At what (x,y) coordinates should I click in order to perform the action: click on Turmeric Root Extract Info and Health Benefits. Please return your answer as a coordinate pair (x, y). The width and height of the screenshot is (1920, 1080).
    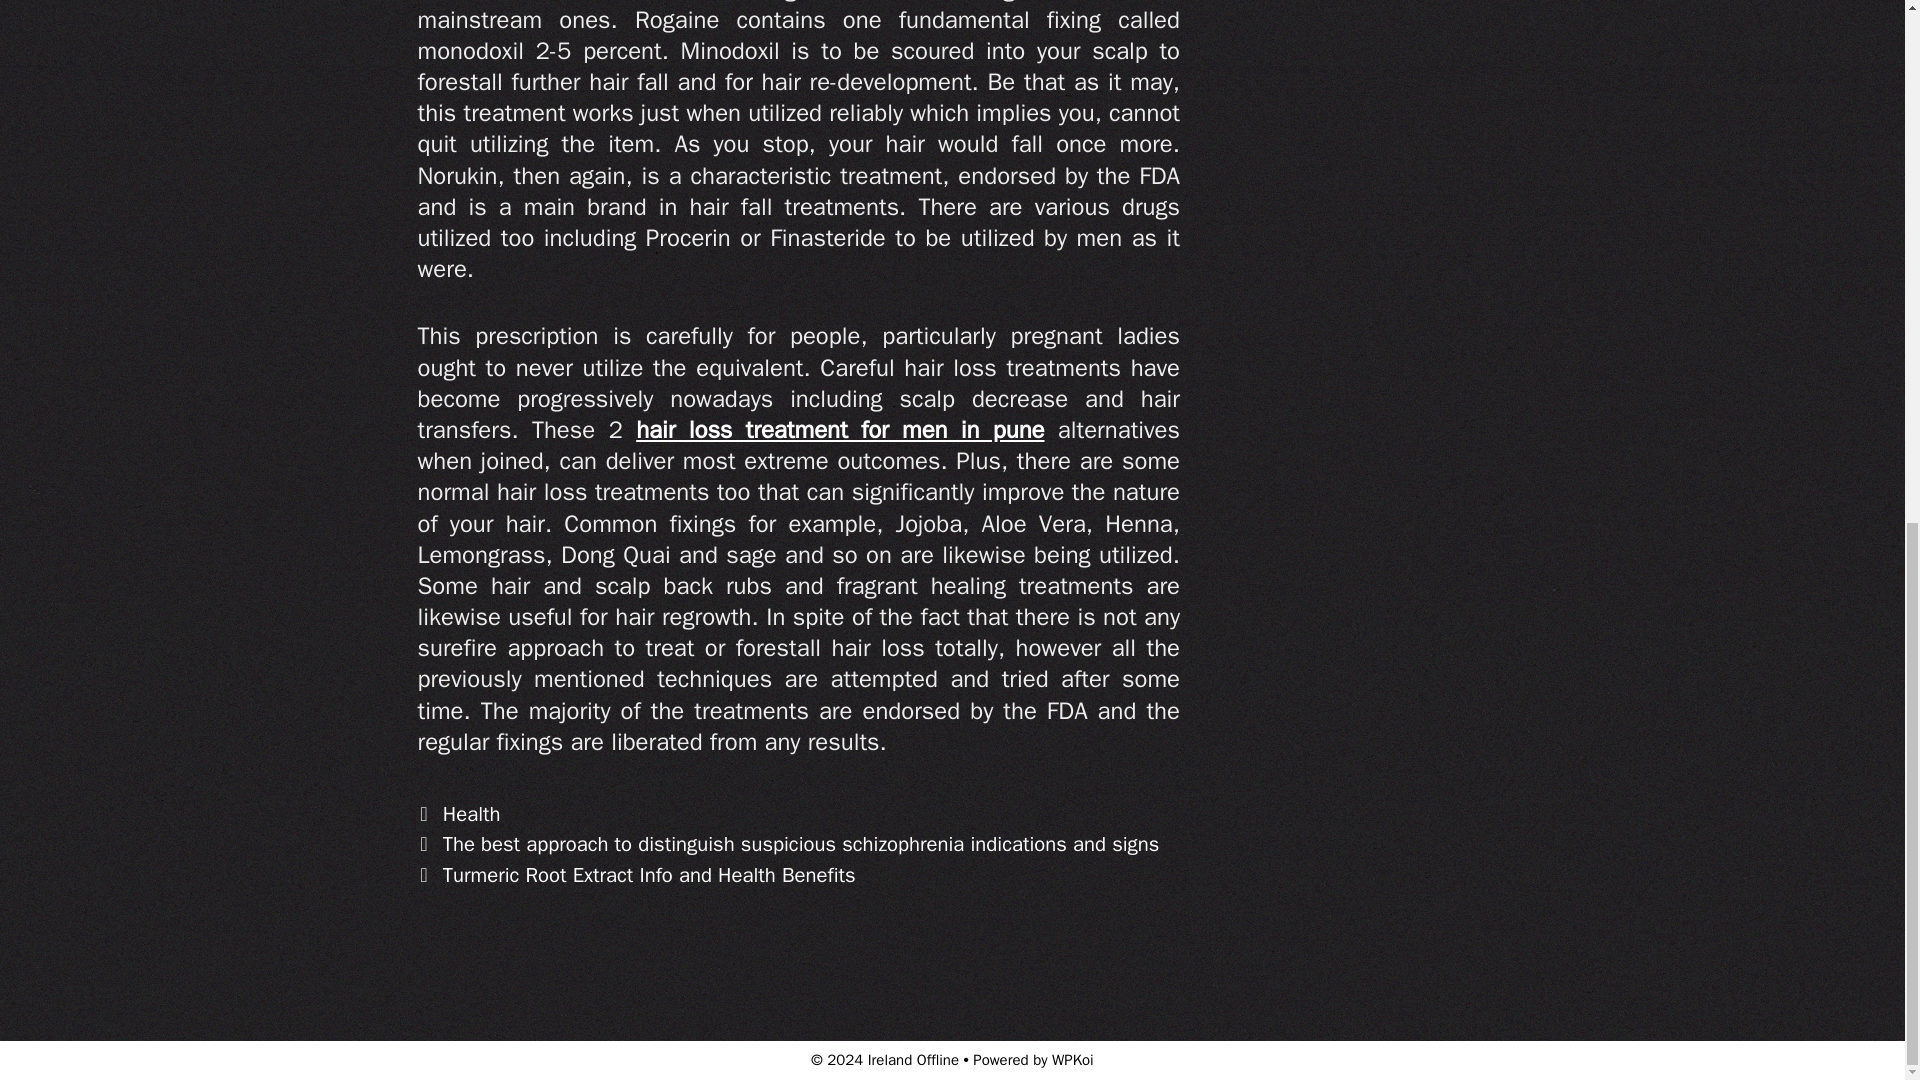
    Looking at the image, I should click on (650, 874).